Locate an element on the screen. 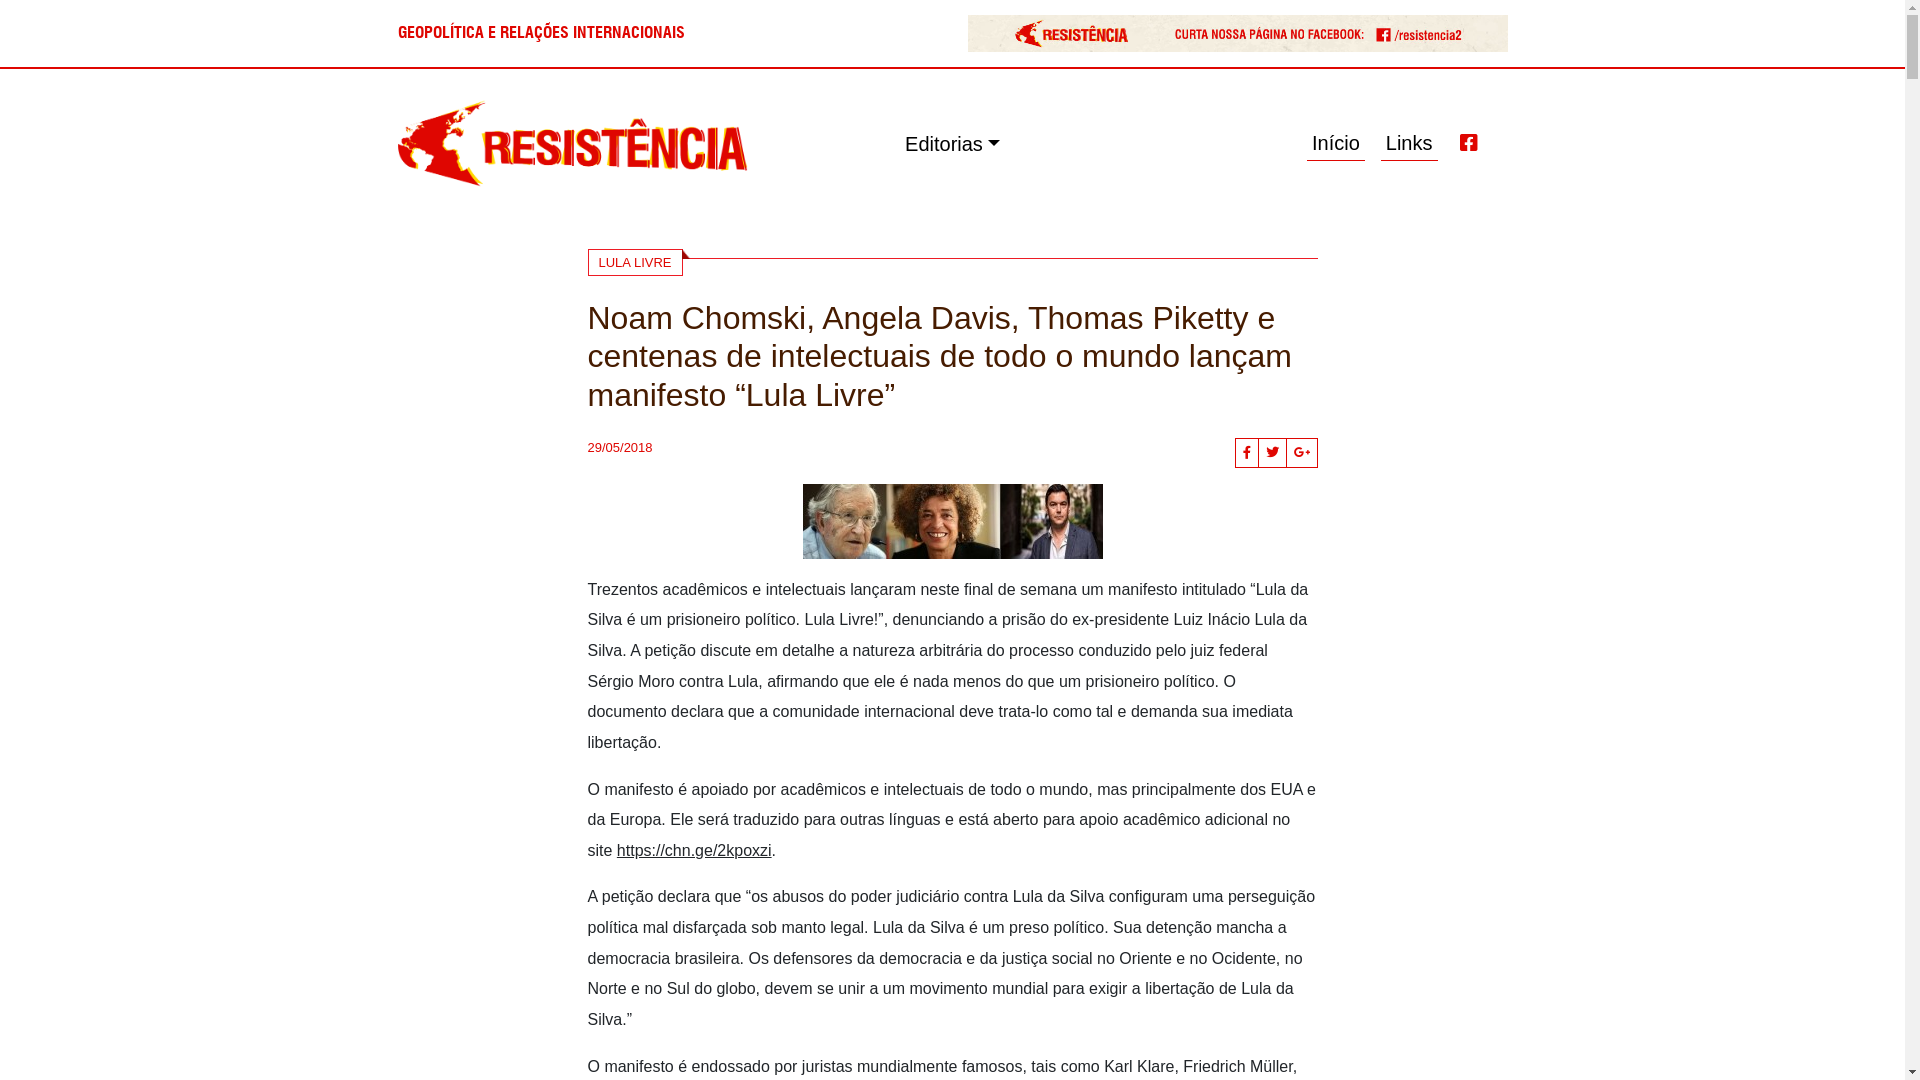 This screenshot has height=1080, width=1920. LULA LIVRE is located at coordinates (636, 262).